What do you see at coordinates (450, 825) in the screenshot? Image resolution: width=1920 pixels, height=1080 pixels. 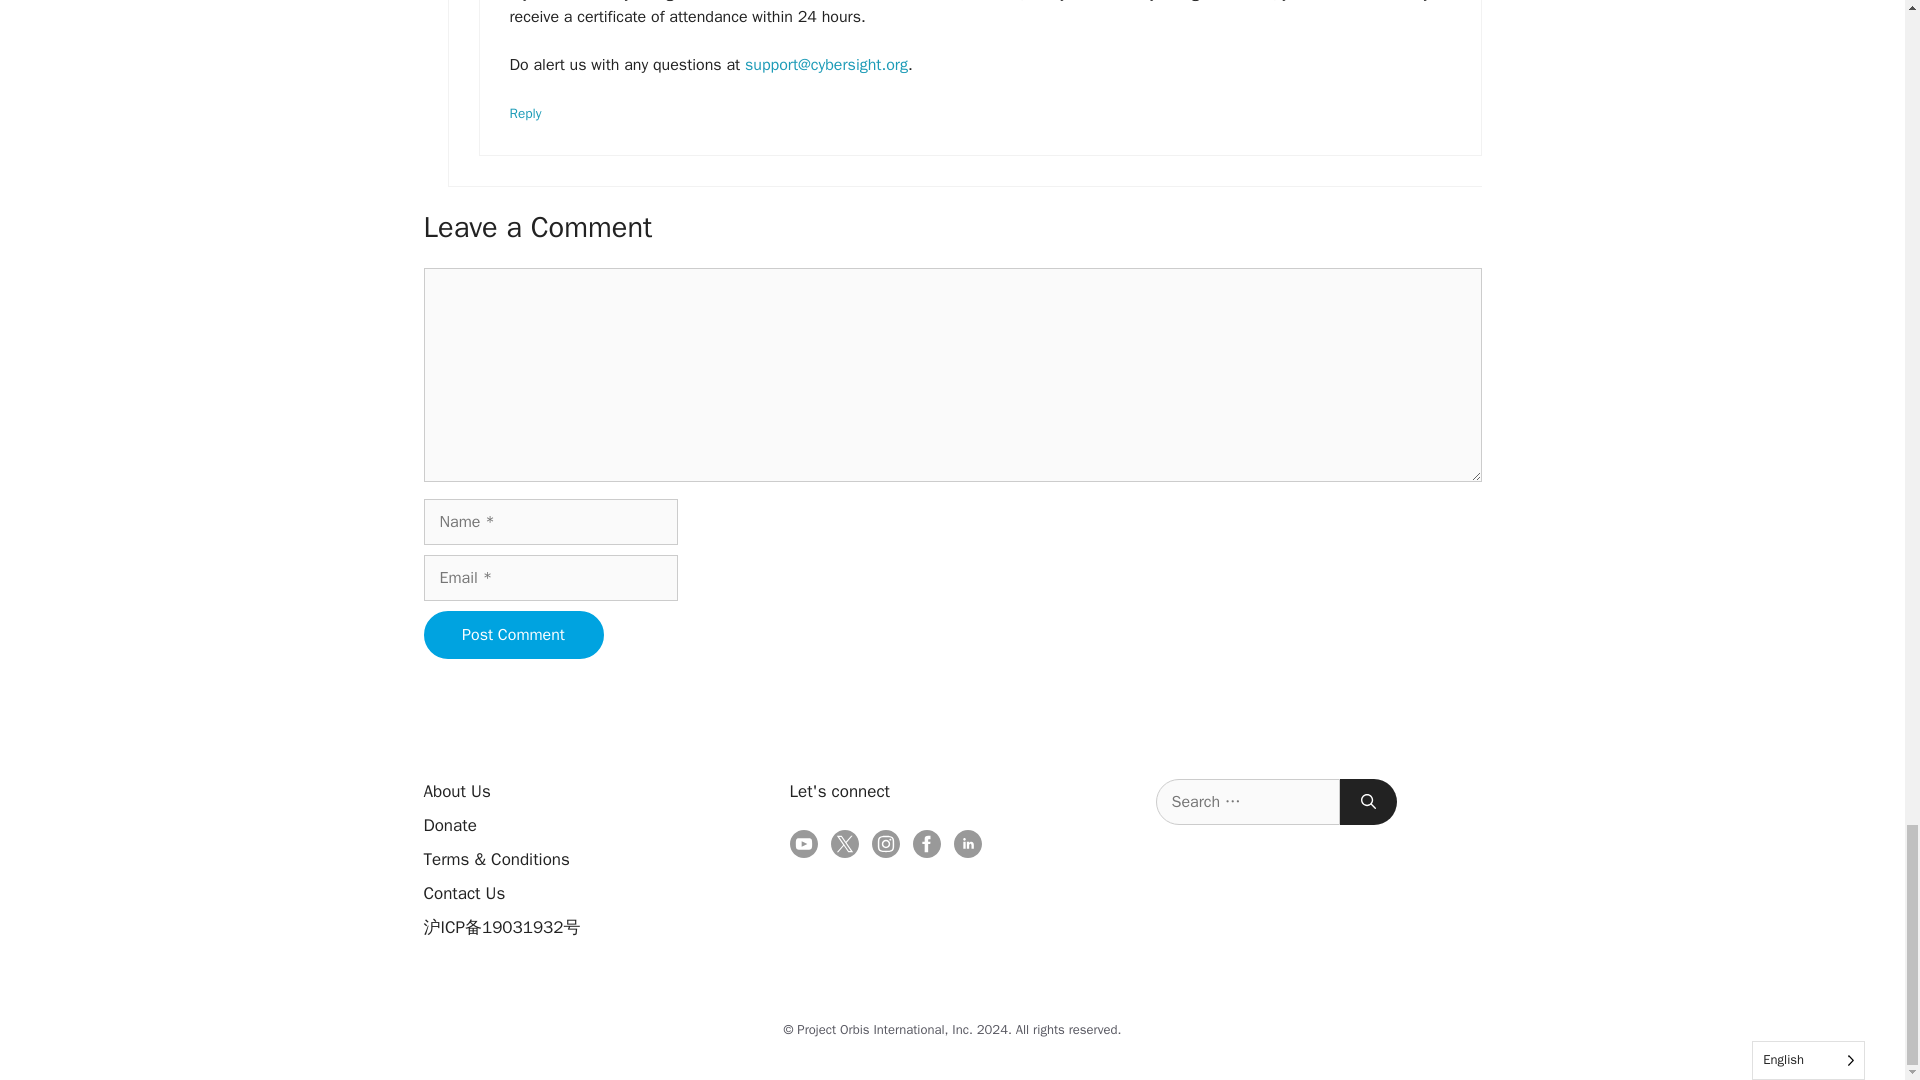 I see `Donate` at bounding box center [450, 825].